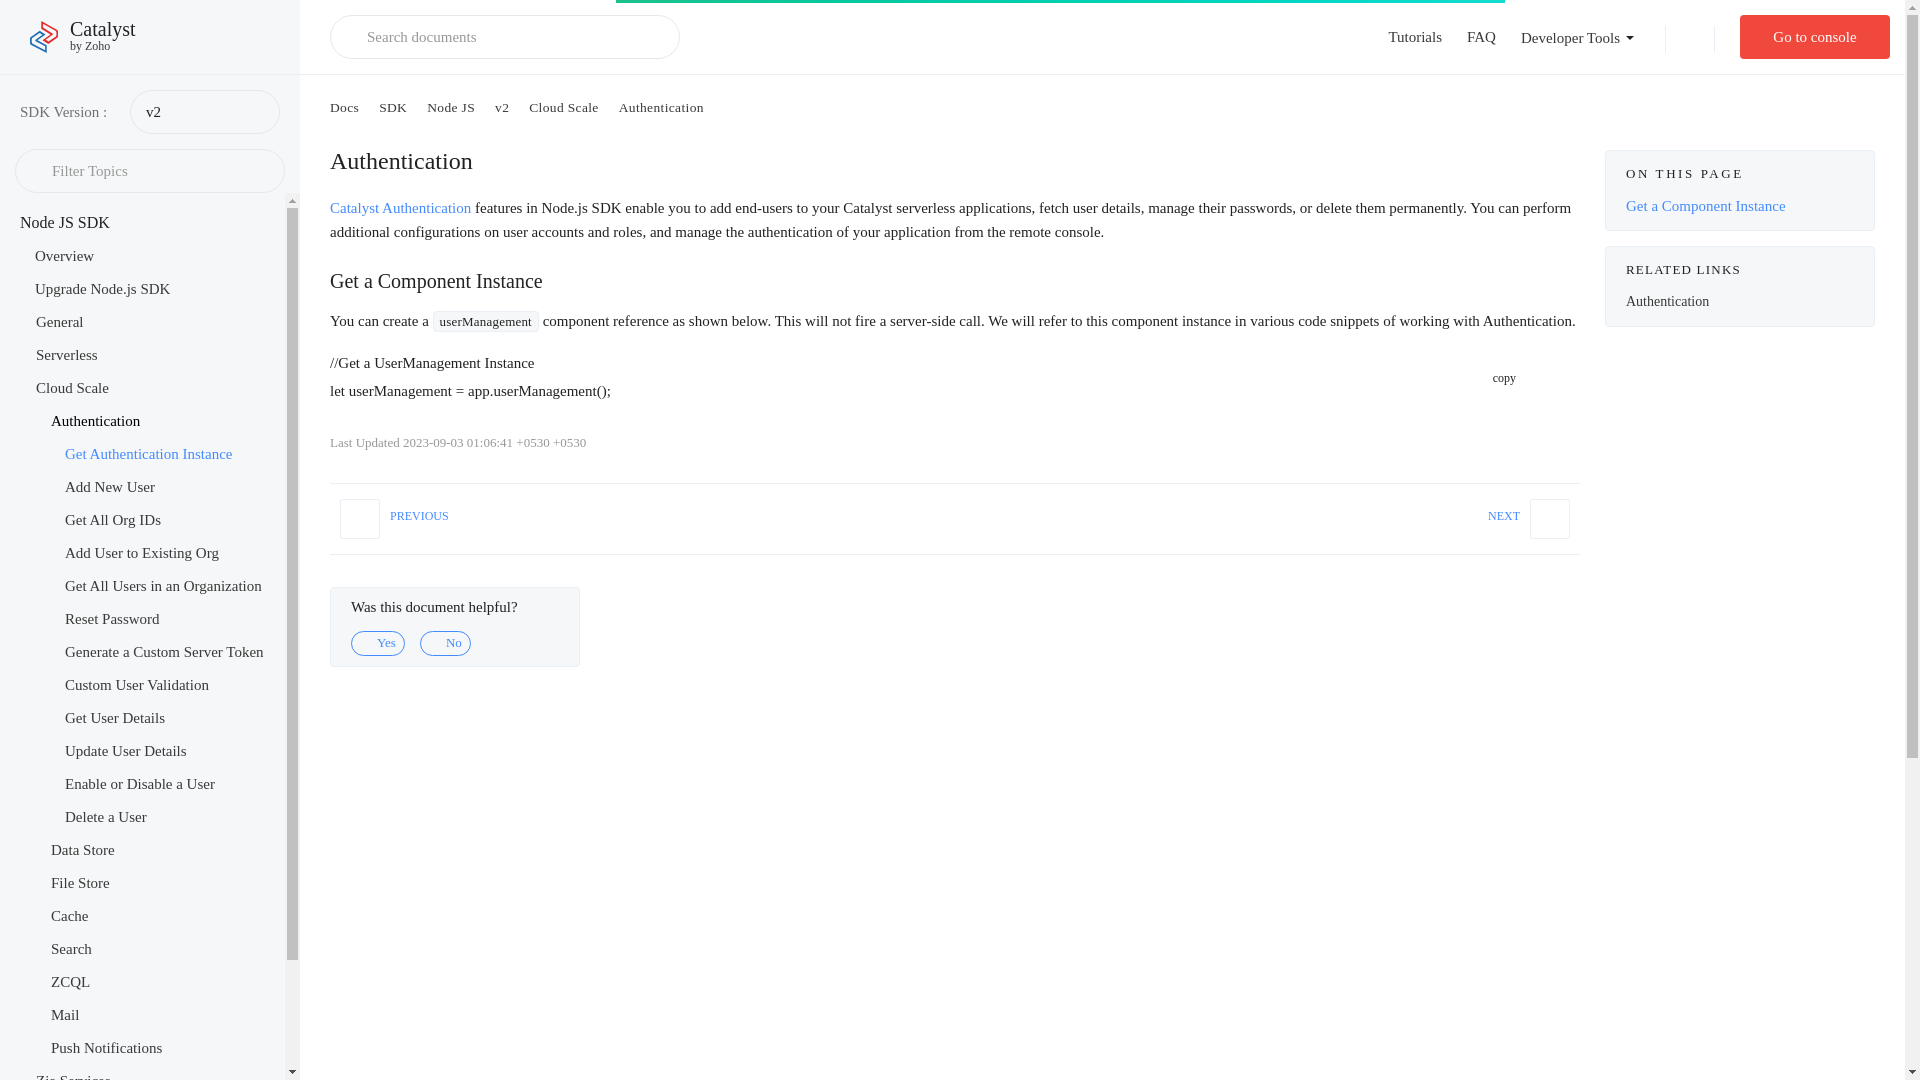 The image size is (1920, 1080). What do you see at coordinates (64, 256) in the screenshot?
I see `FAQ` at bounding box center [64, 256].